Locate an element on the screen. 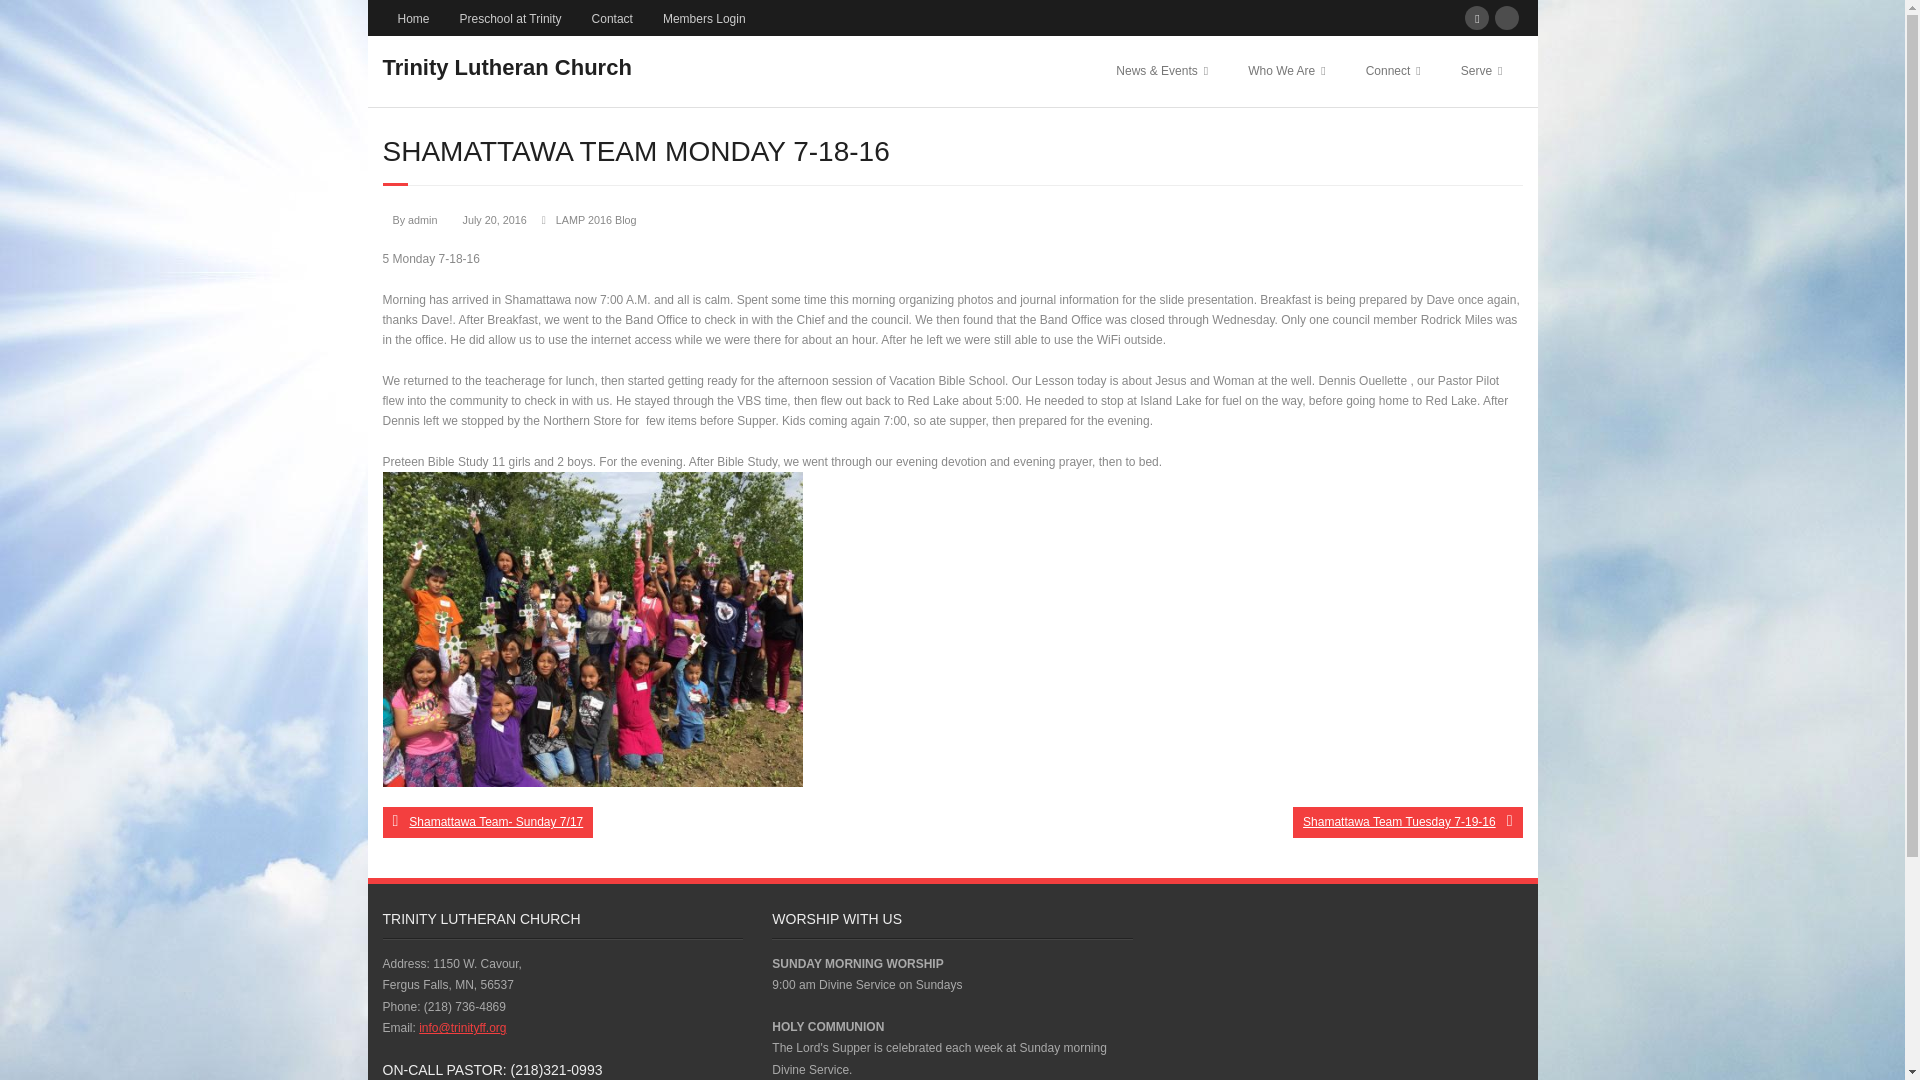 This screenshot has height=1080, width=1920. Preschool at Trinity is located at coordinates (511, 18).